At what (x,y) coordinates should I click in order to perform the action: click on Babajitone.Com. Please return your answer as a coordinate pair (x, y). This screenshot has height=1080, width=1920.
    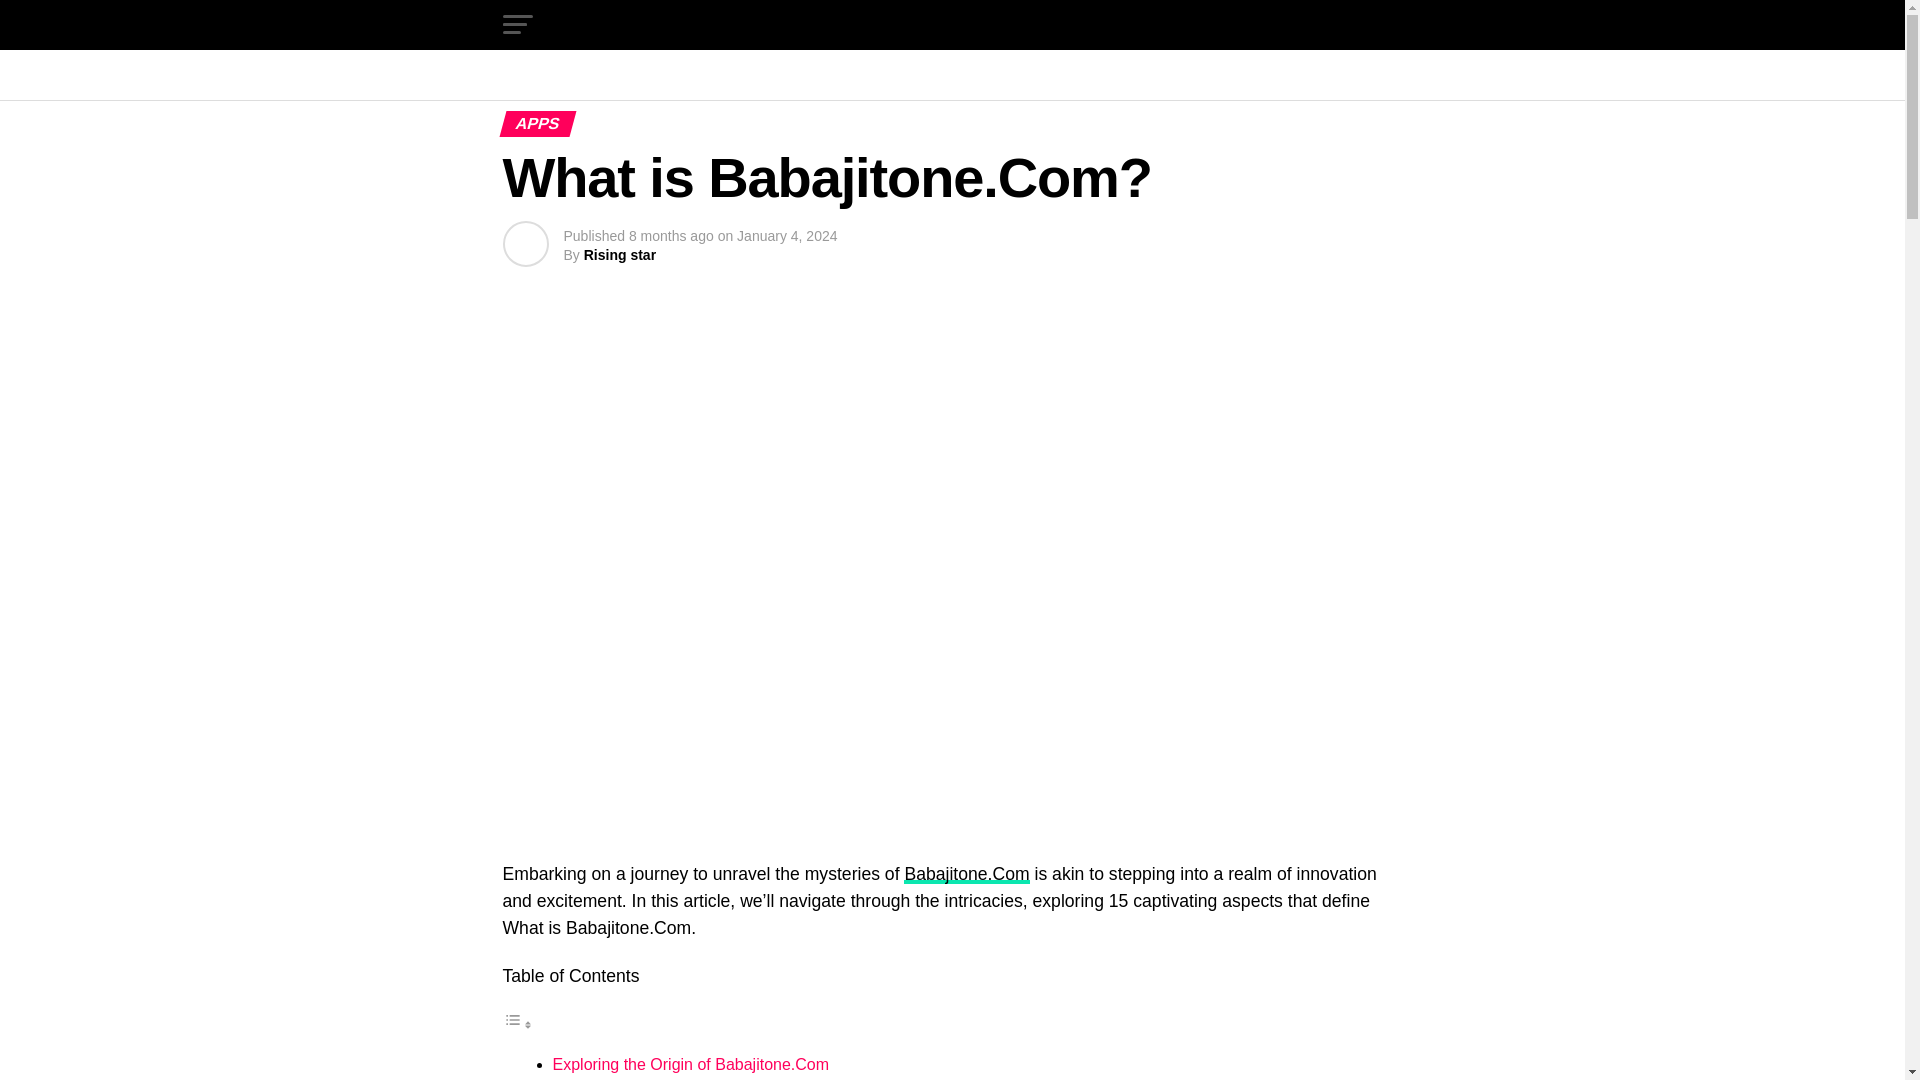
    Looking at the image, I should click on (966, 874).